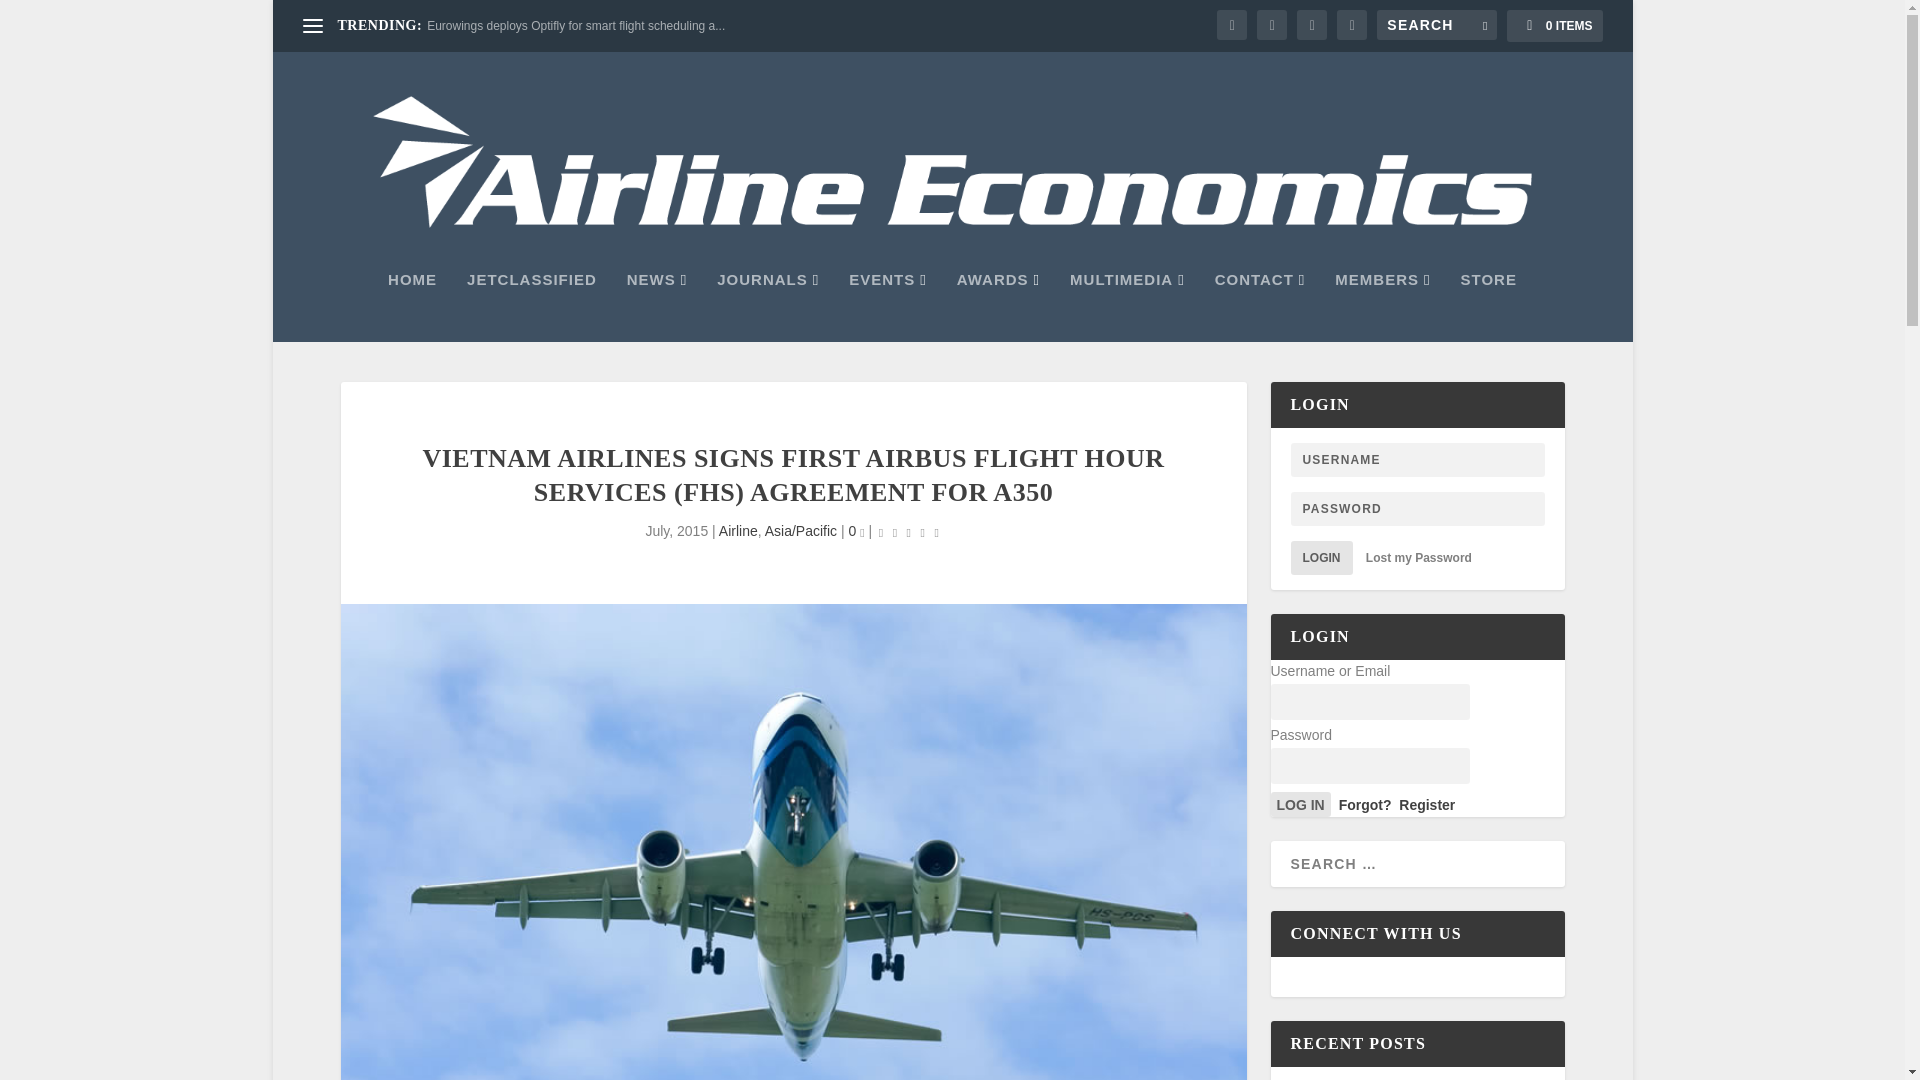 Image resolution: width=1920 pixels, height=1080 pixels. I want to click on JETCLASSIFIED, so click(532, 307).